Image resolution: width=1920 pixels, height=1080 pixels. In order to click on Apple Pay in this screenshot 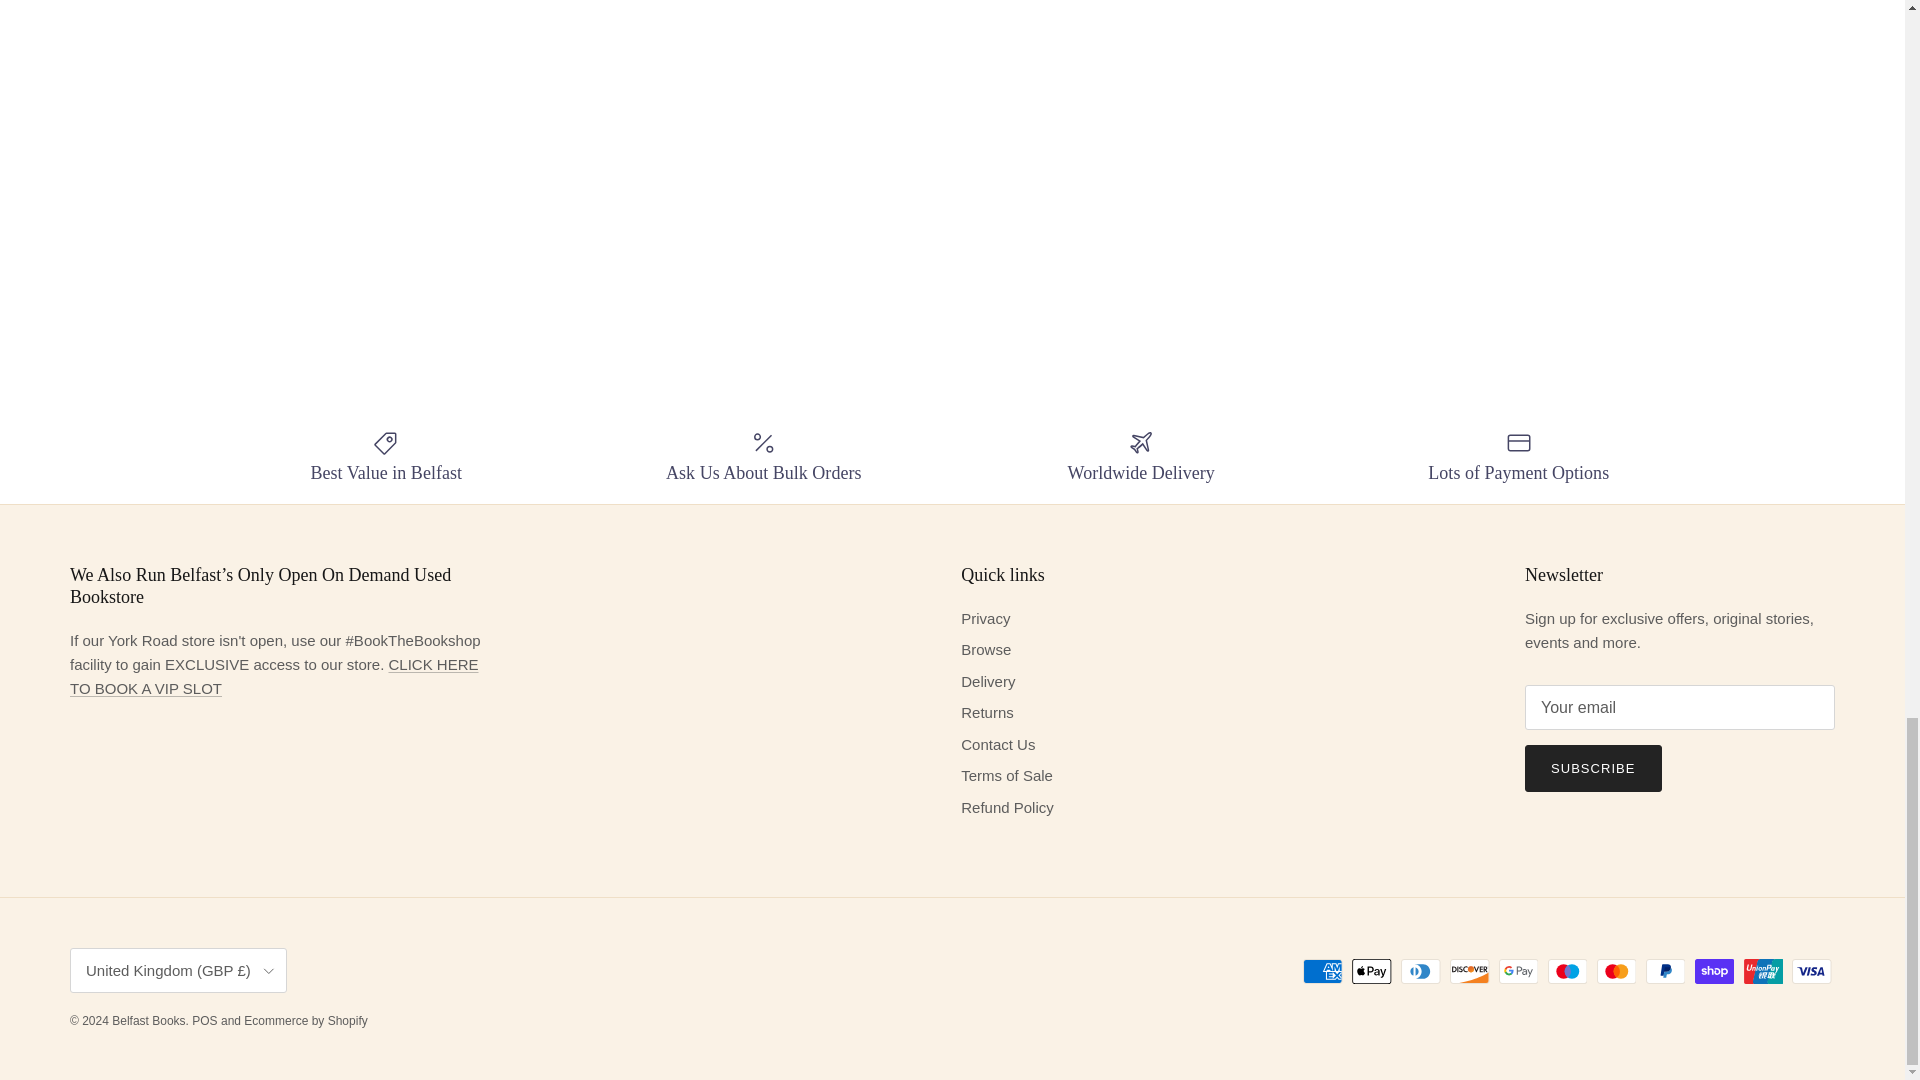, I will do `click(1372, 971)`.